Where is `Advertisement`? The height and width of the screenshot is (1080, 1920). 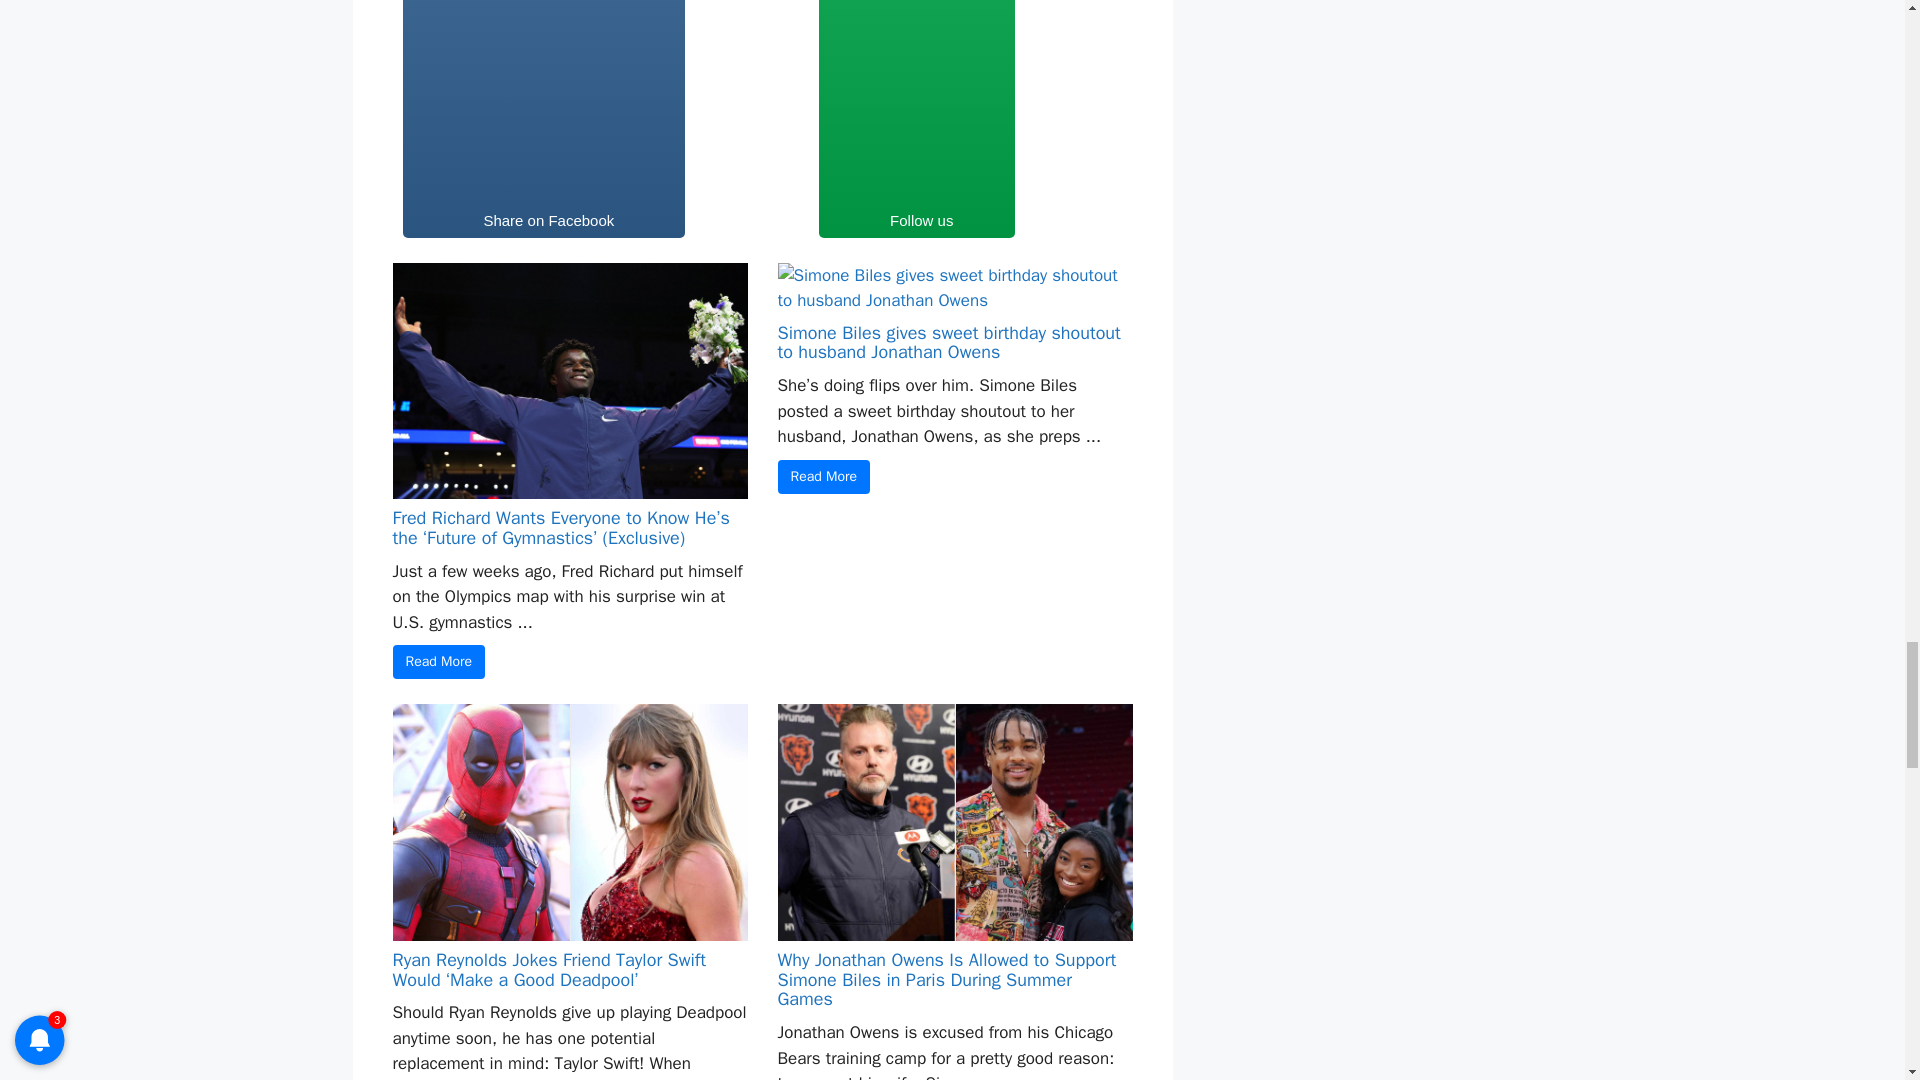
Advertisement is located at coordinates (916, 102).